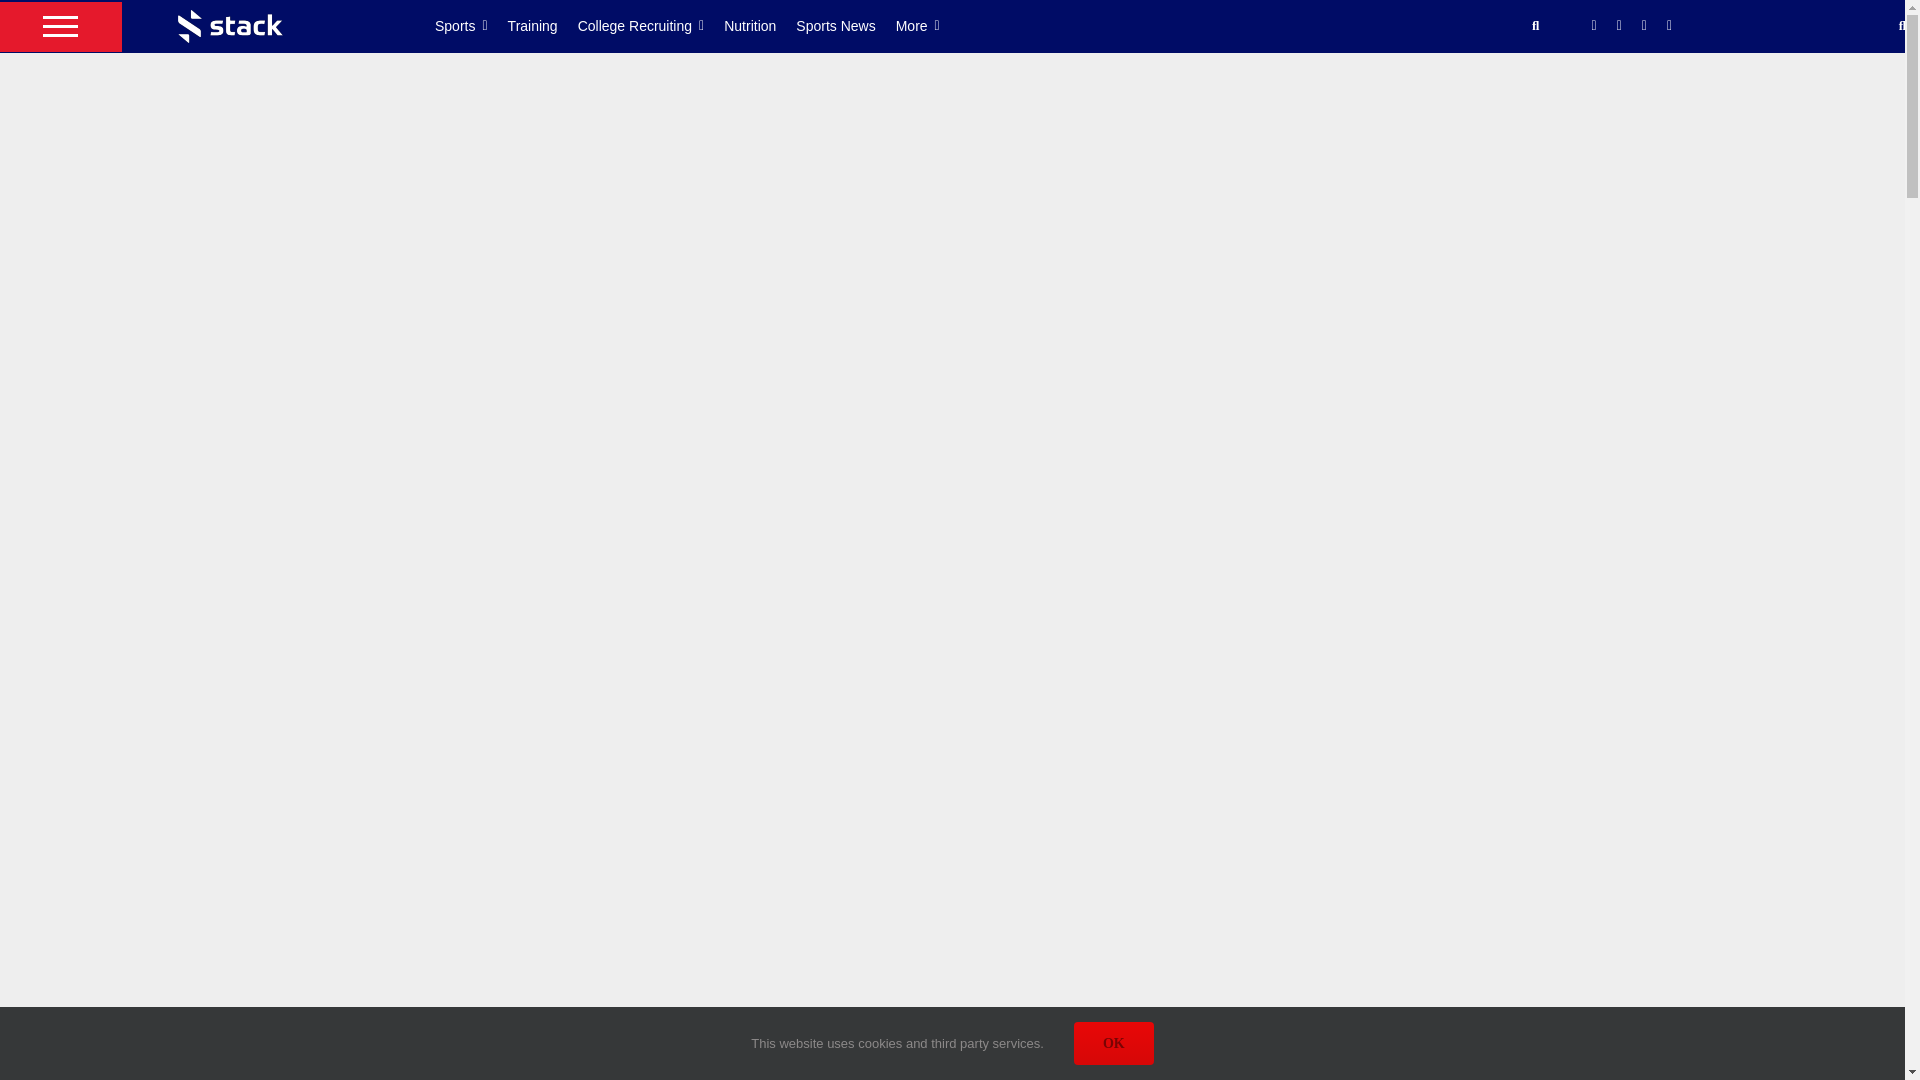  Describe the element at coordinates (472, 26) in the screenshot. I see `Sports` at that location.